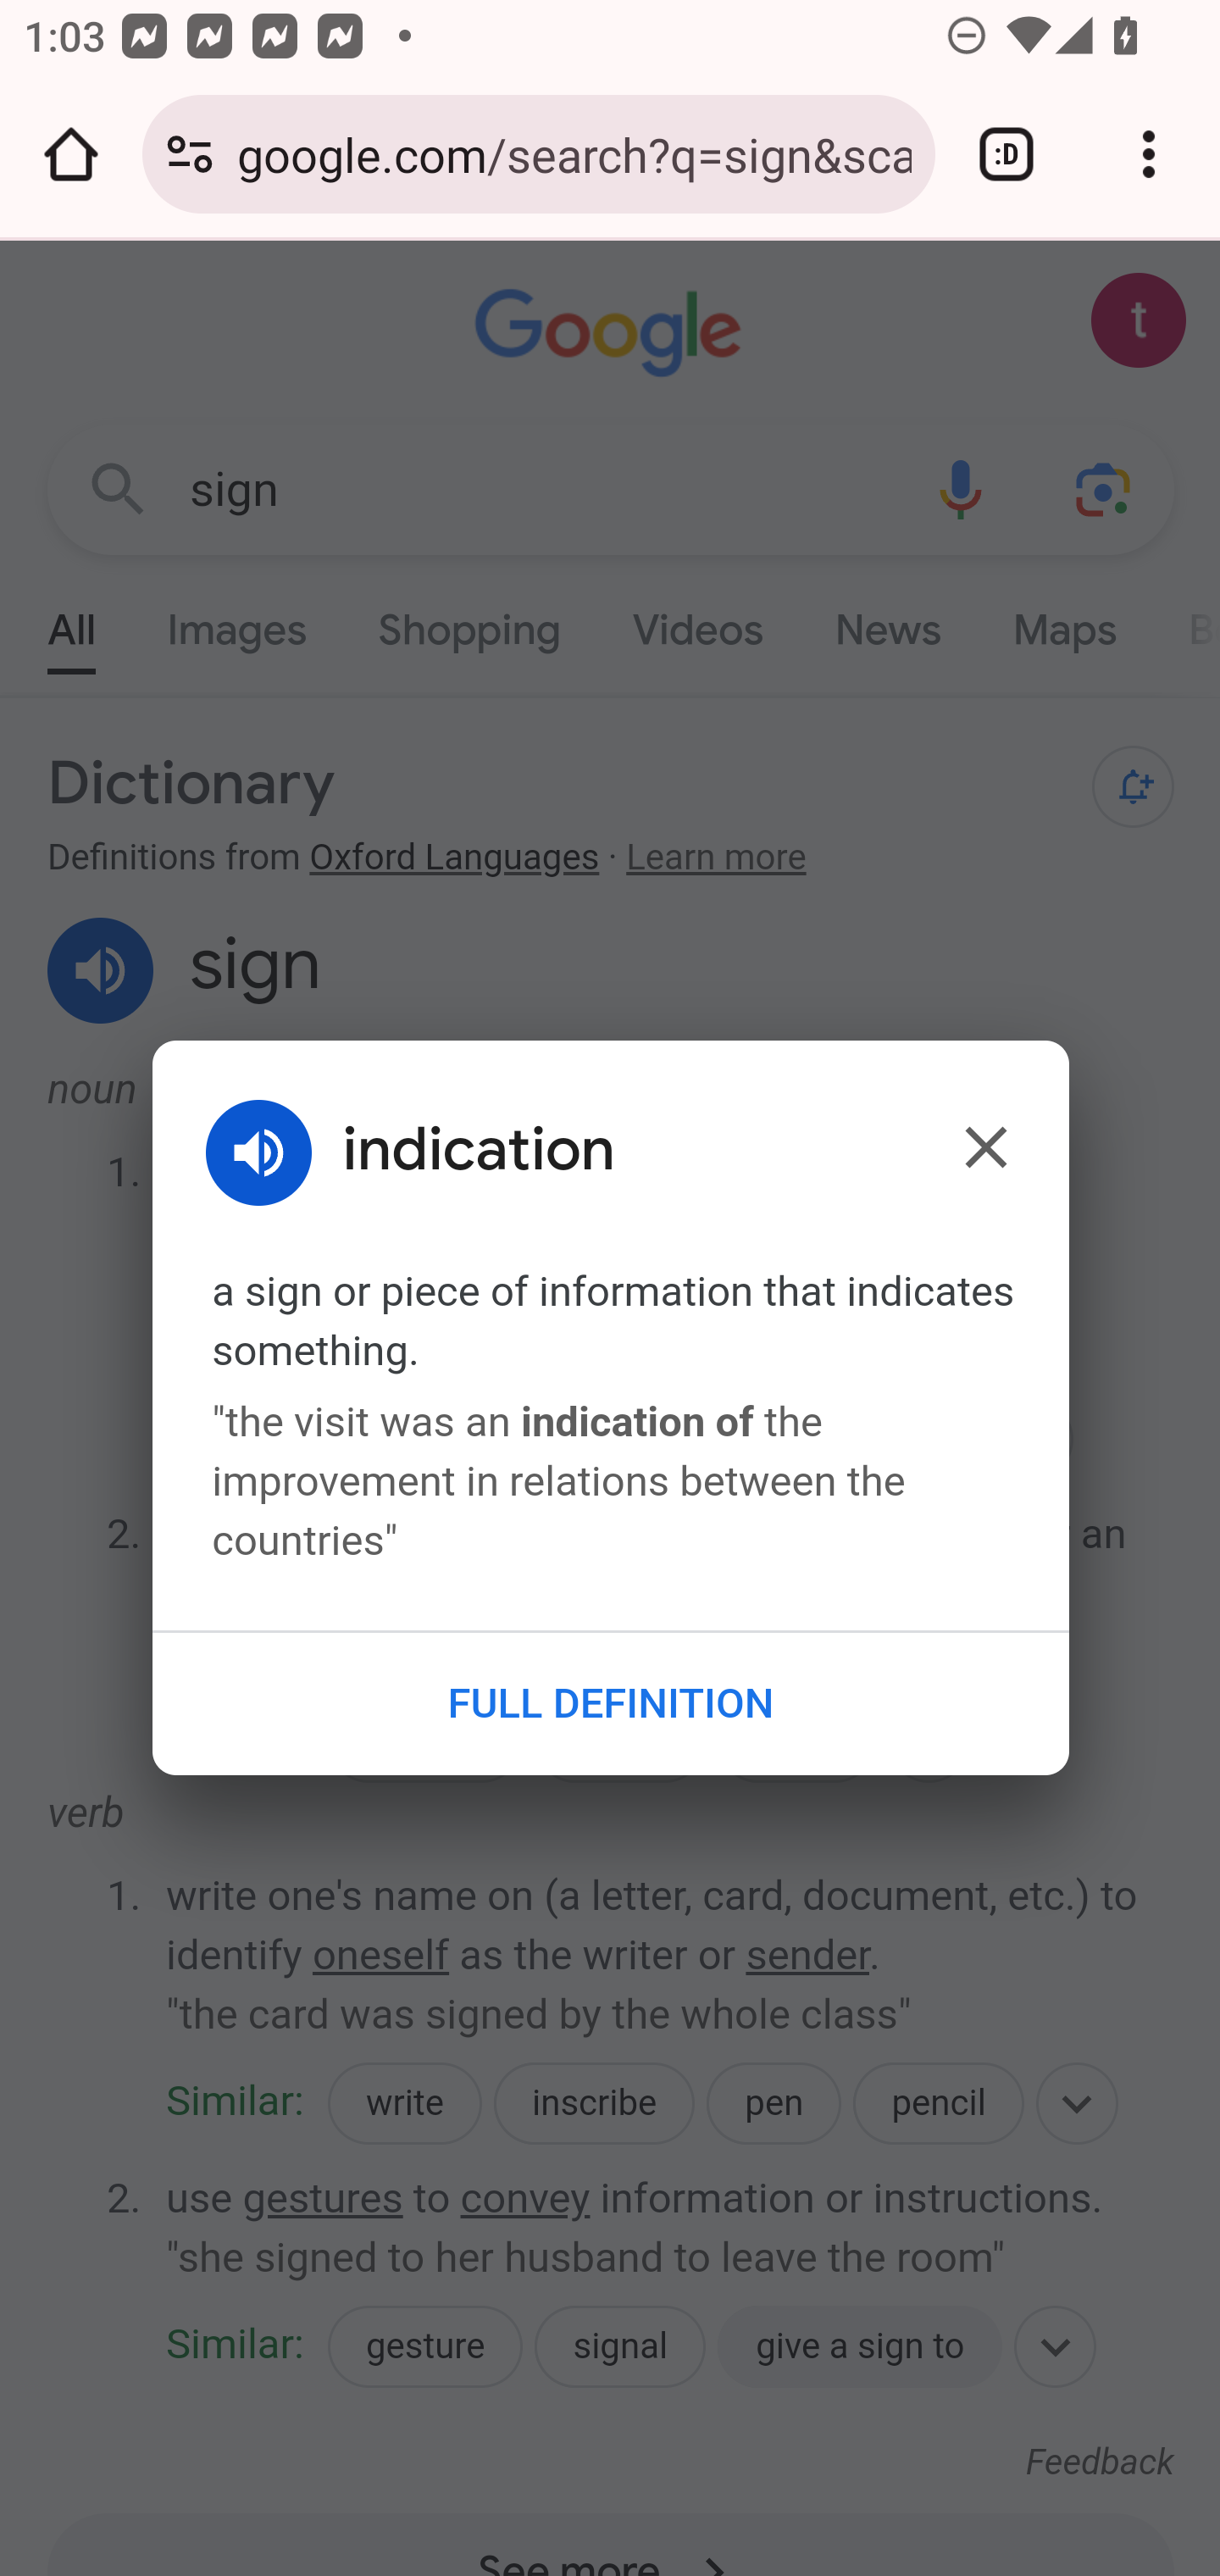  I want to click on Exit snippet, so click(985, 1146).